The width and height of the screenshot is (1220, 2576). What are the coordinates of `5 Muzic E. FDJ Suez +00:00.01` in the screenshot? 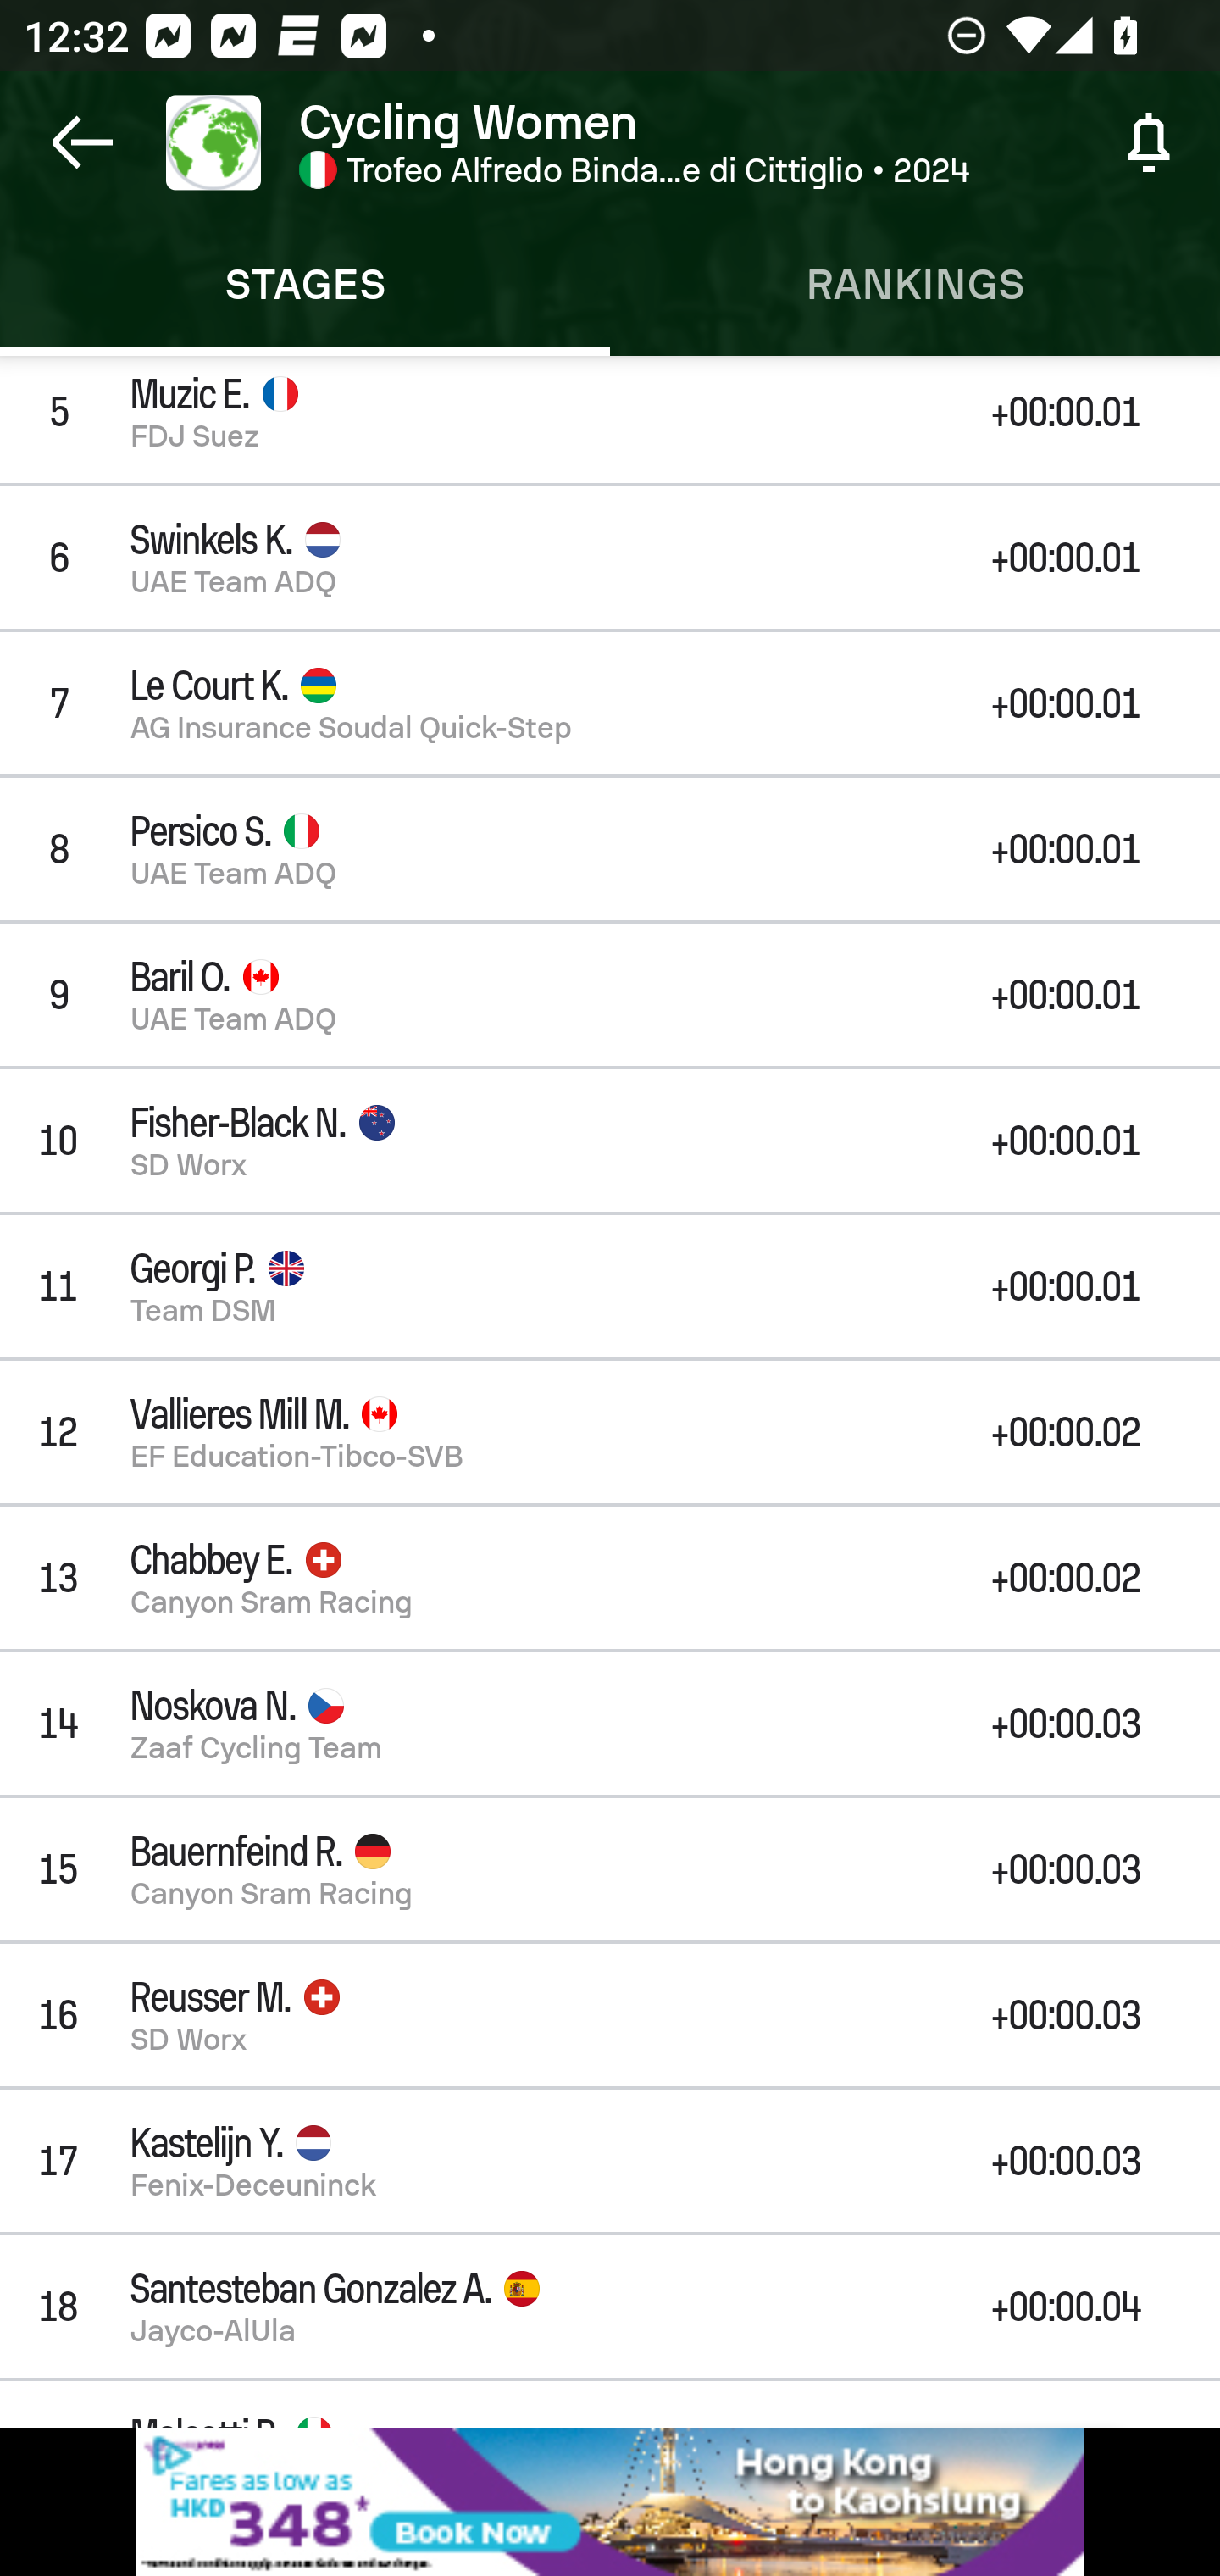 It's located at (610, 419).